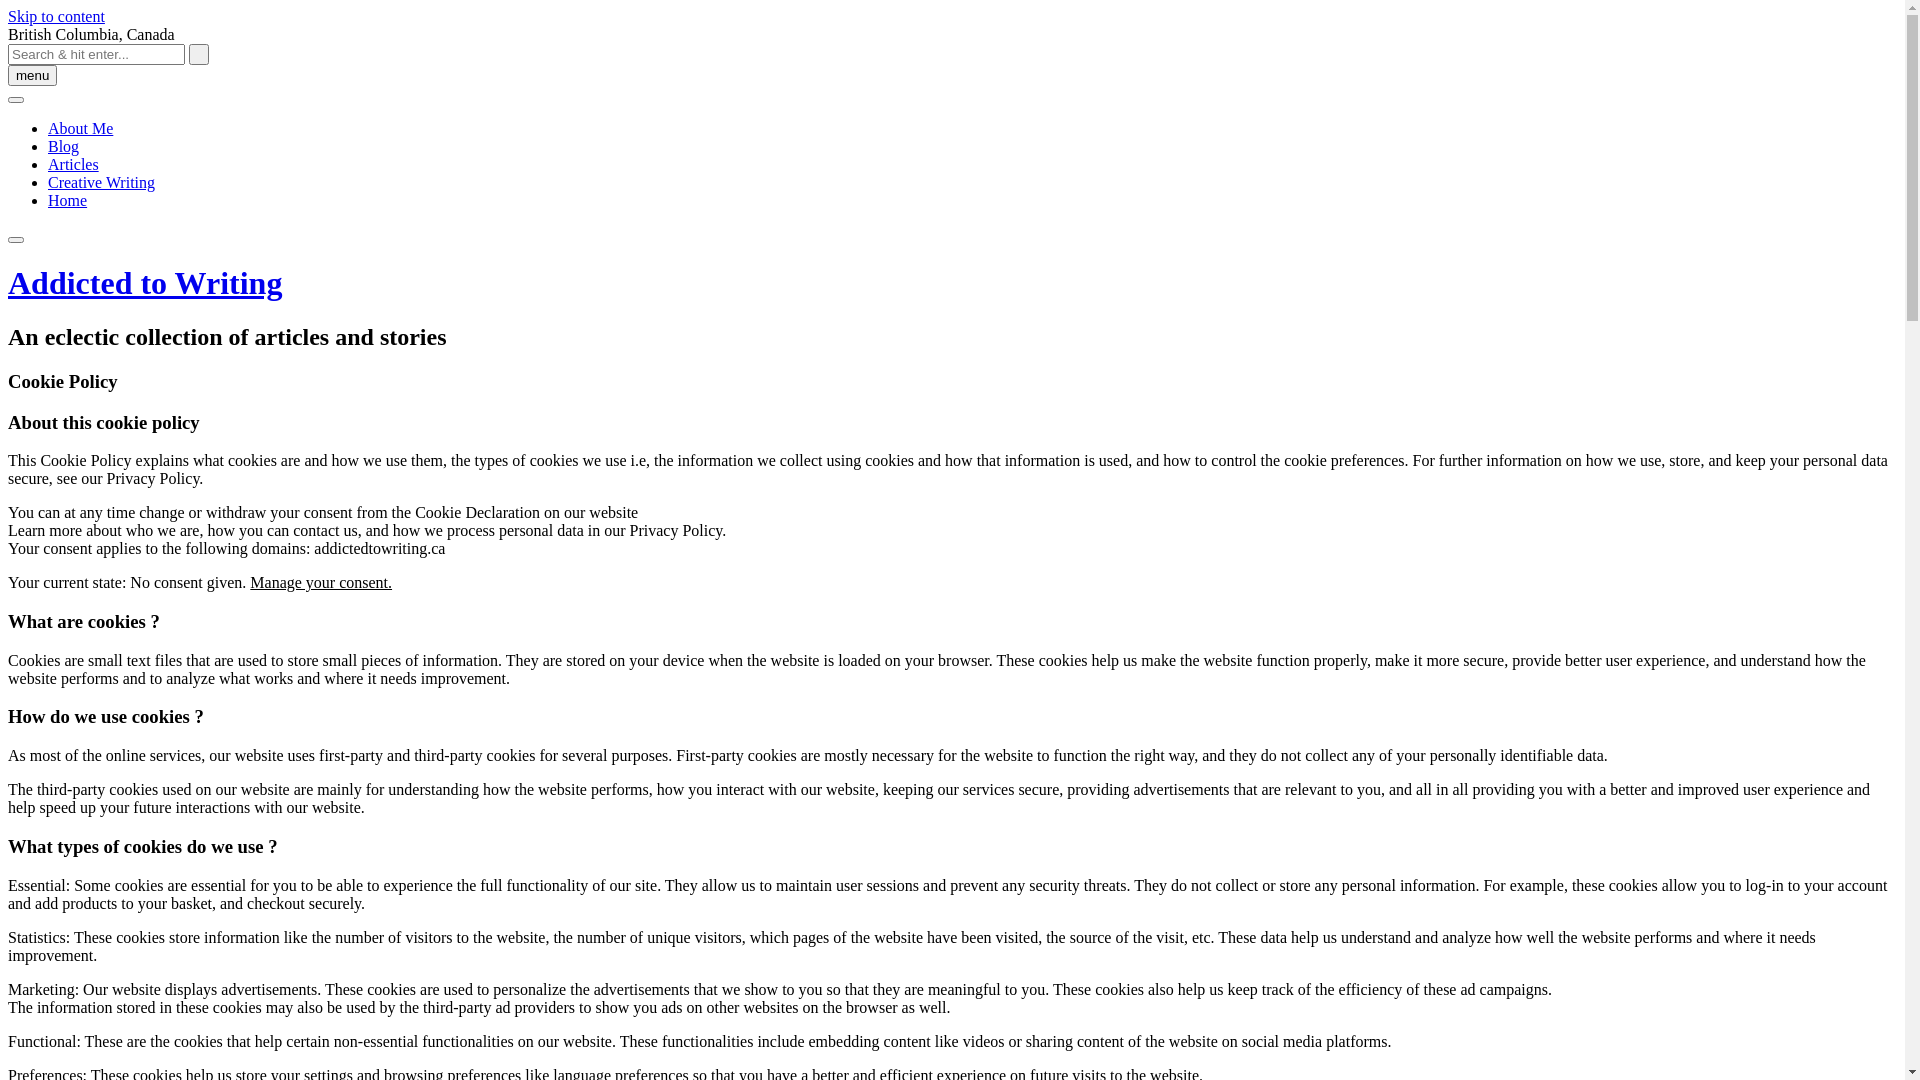  I want to click on Home, so click(68, 200).